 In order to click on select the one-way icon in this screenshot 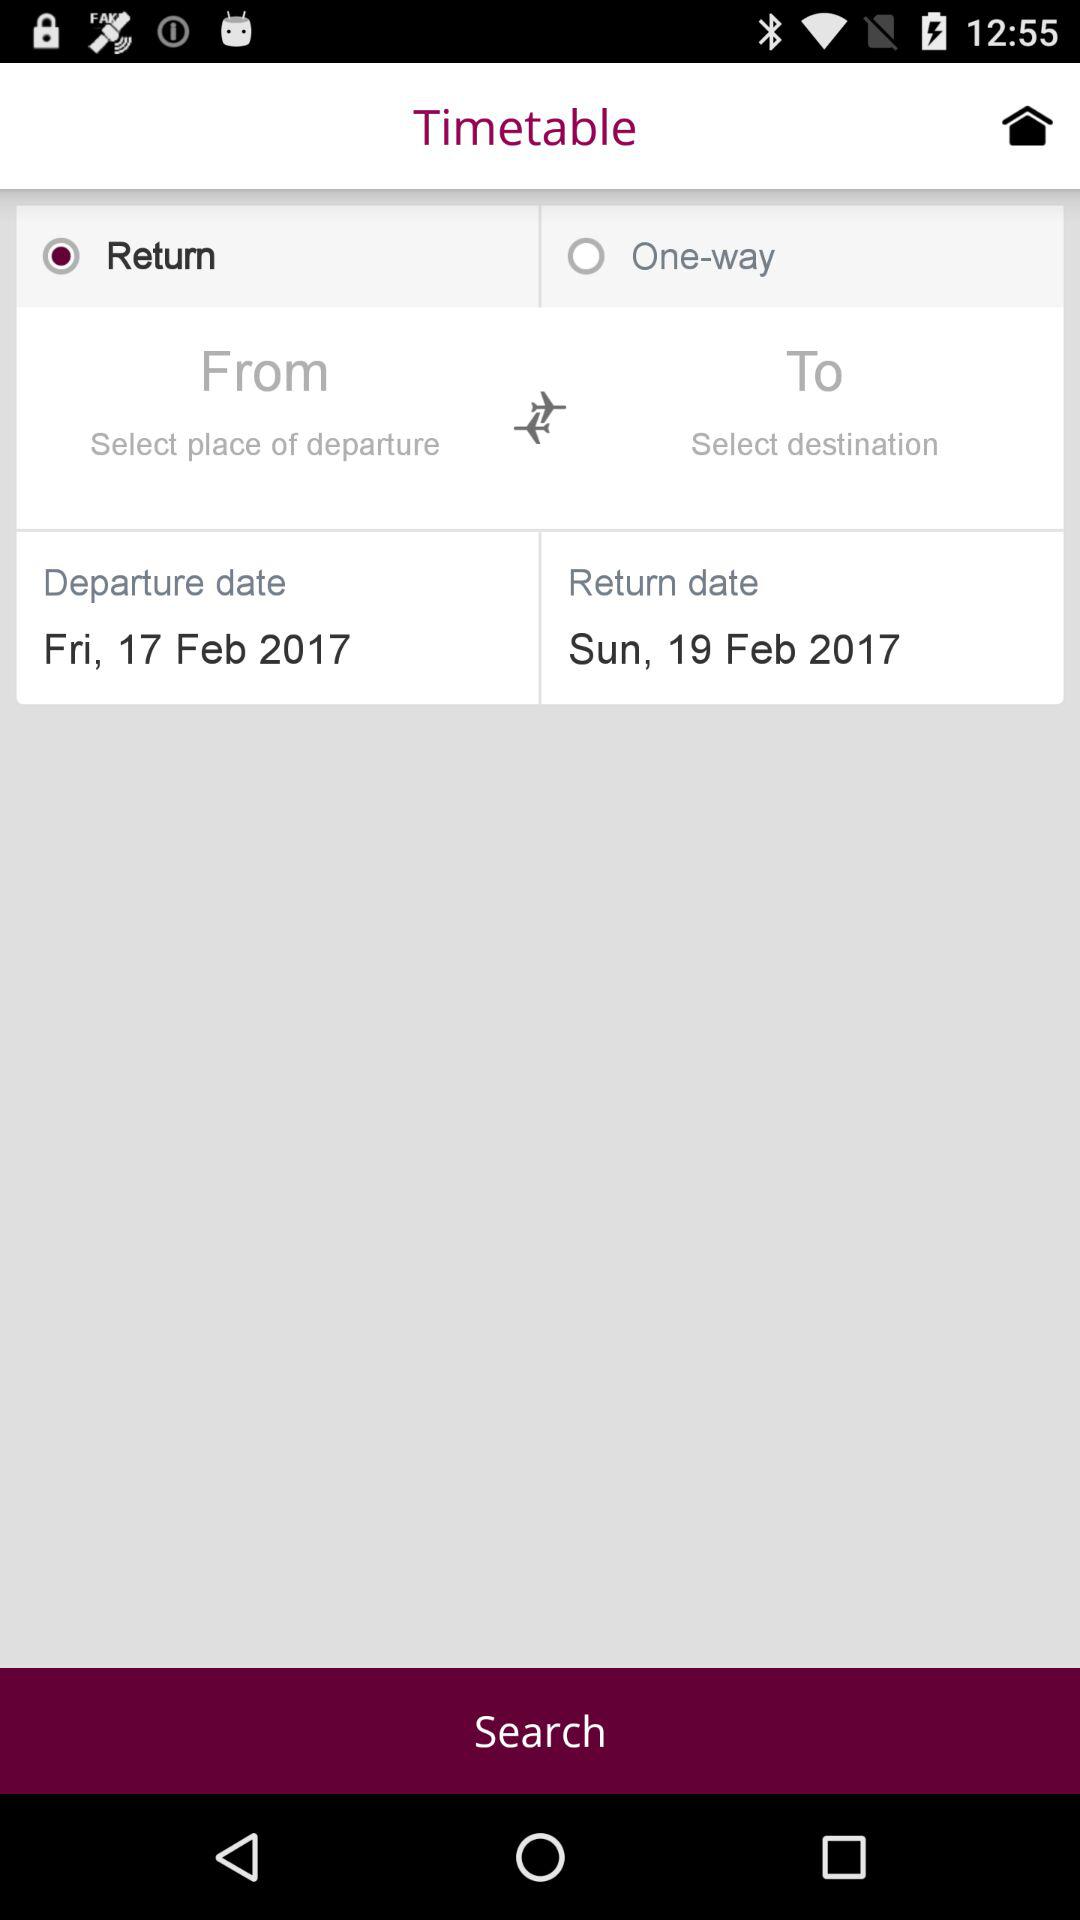, I will do `click(802, 256)`.